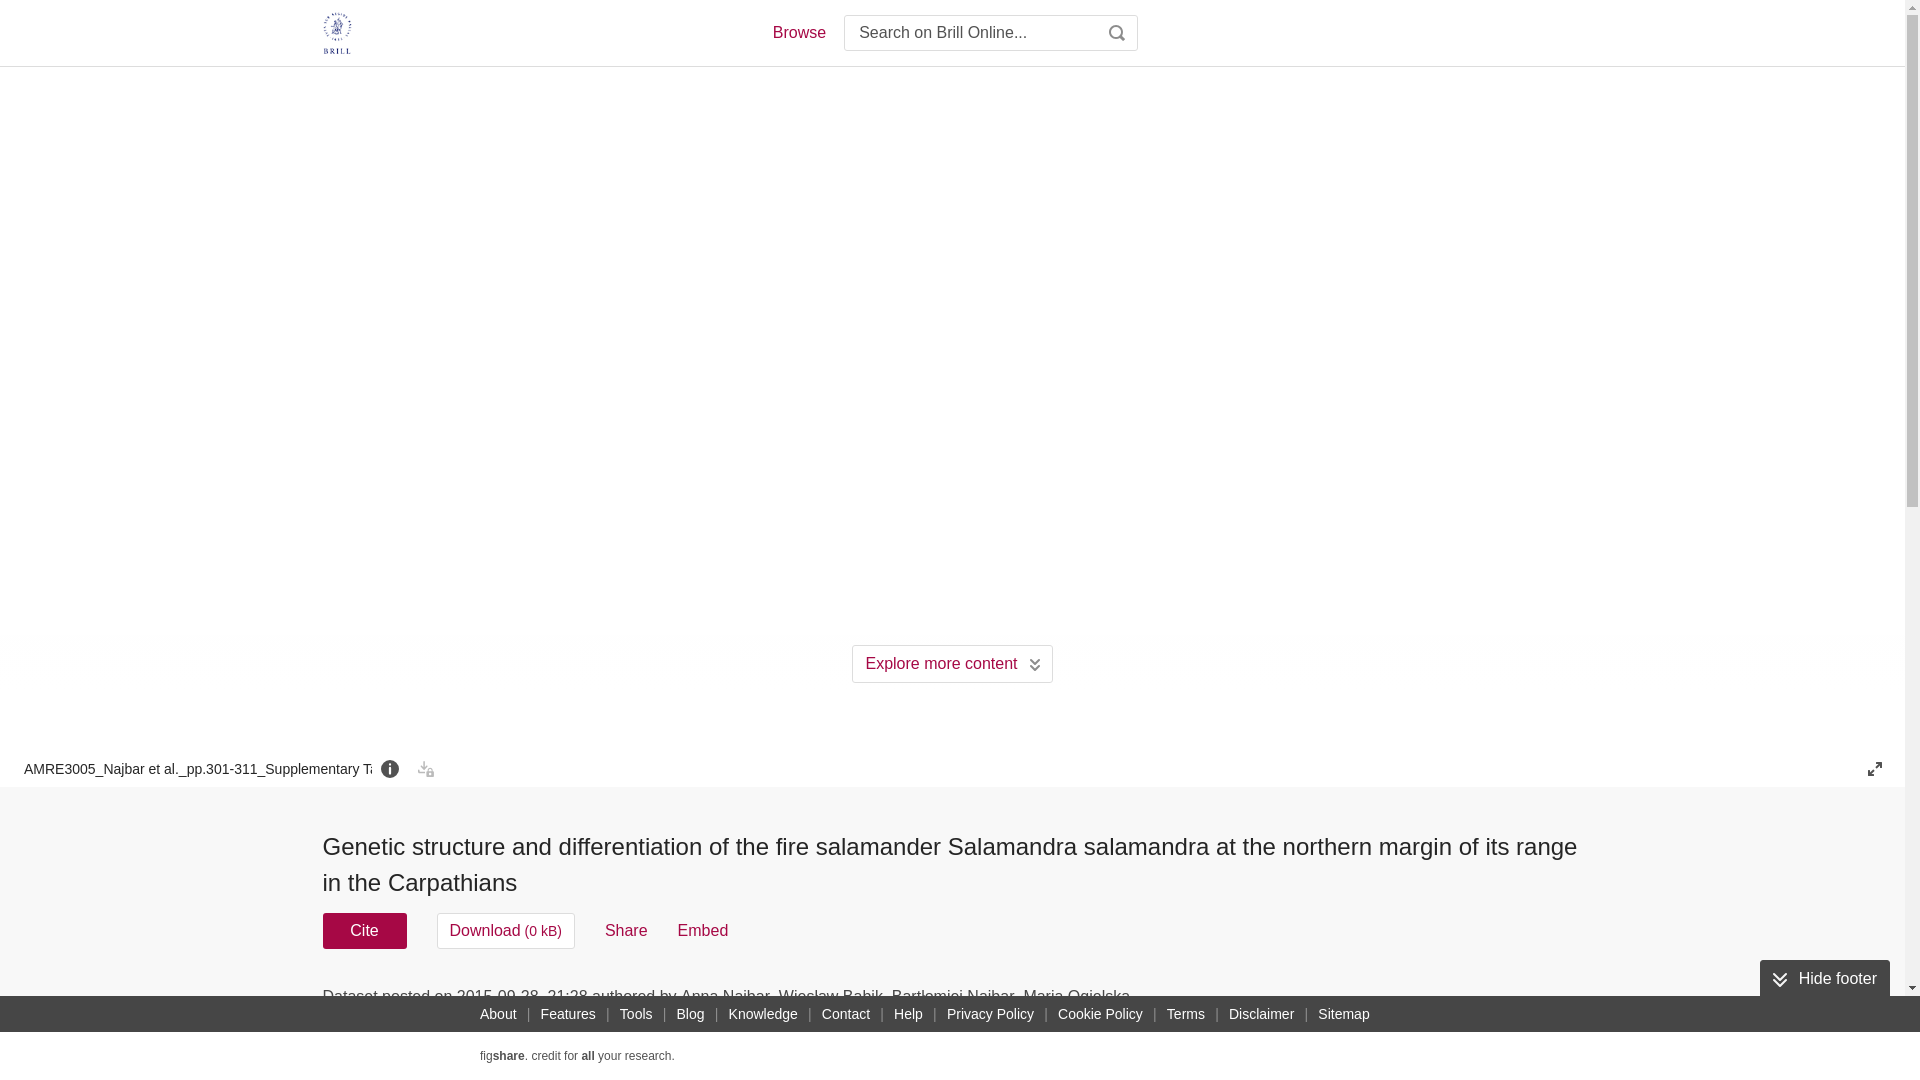 This screenshot has height=1080, width=1920. What do you see at coordinates (1824, 978) in the screenshot?
I see `Hide footer` at bounding box center [1824, 978].